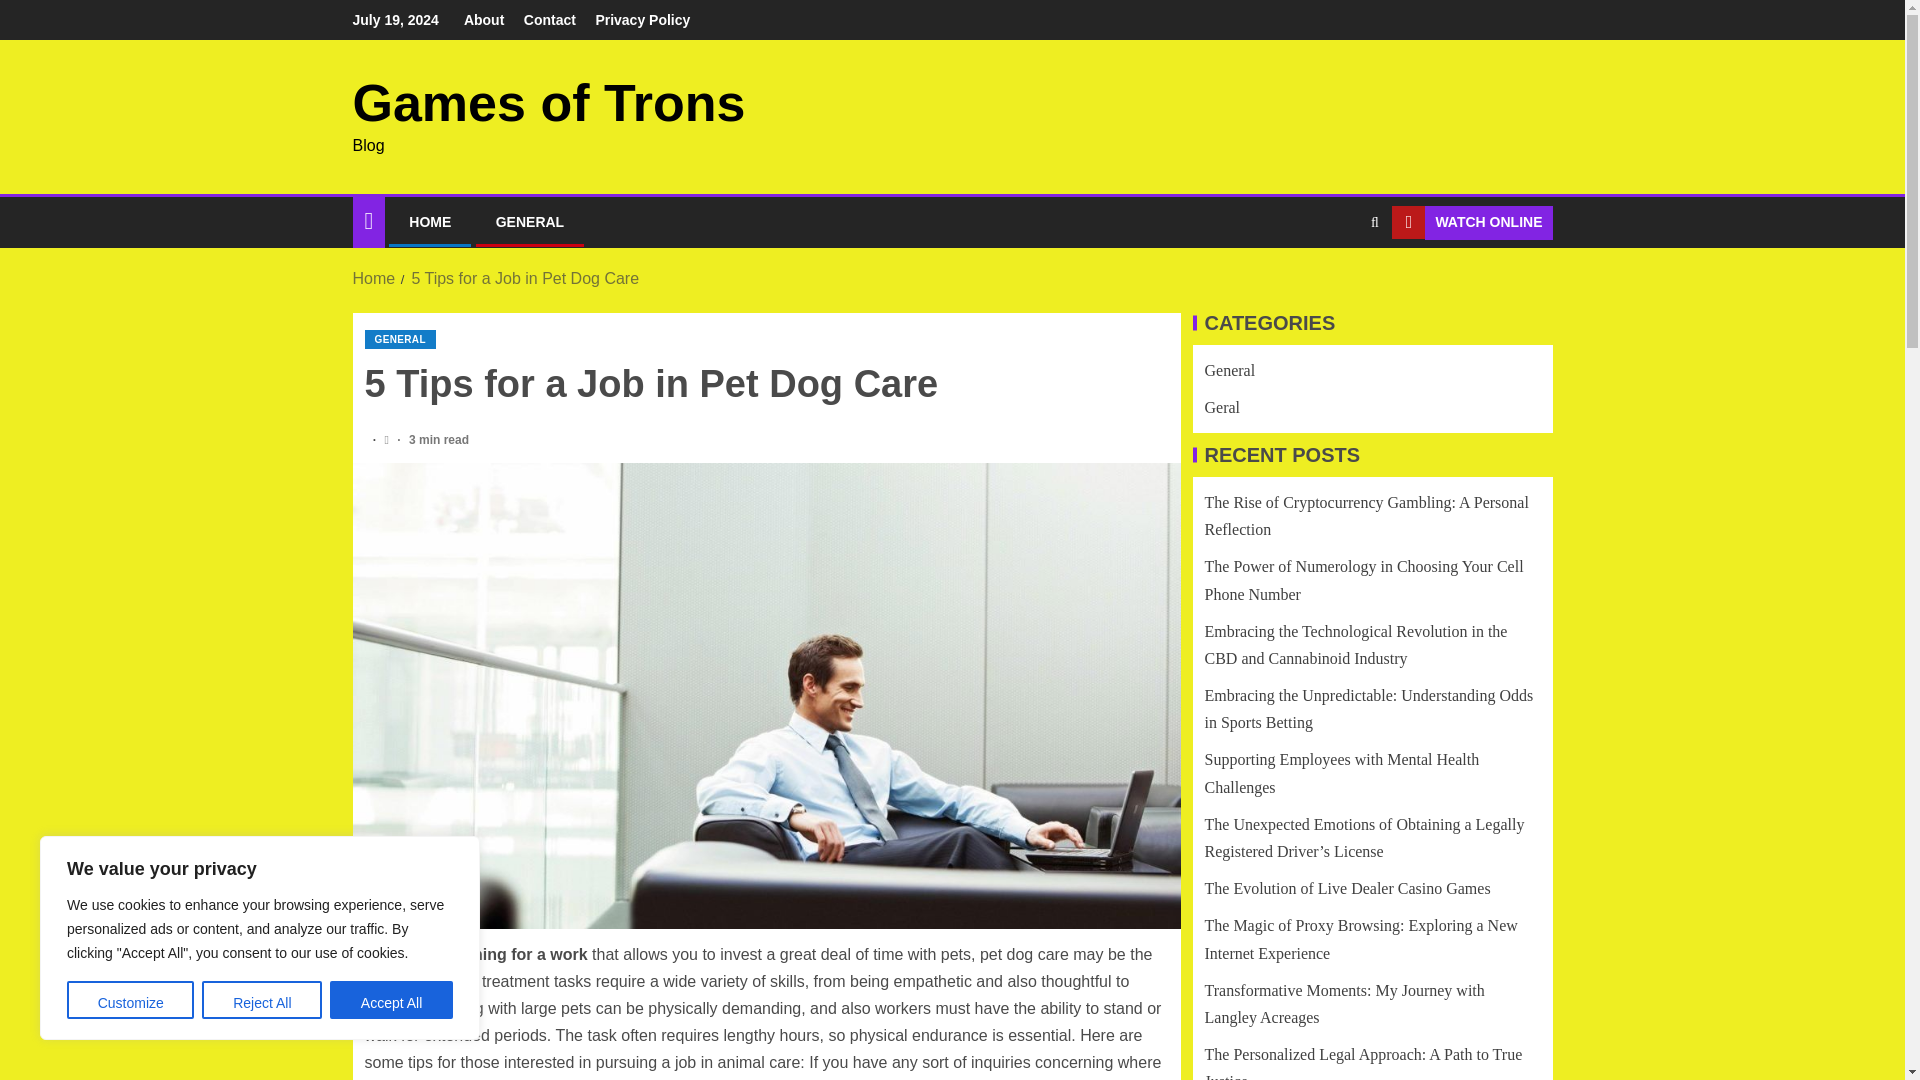 The width and height of the screenshot is (1920, 1080). Describe the element at coordinates (400, 339) in the screenshot. I see `GENERAL` at that location.